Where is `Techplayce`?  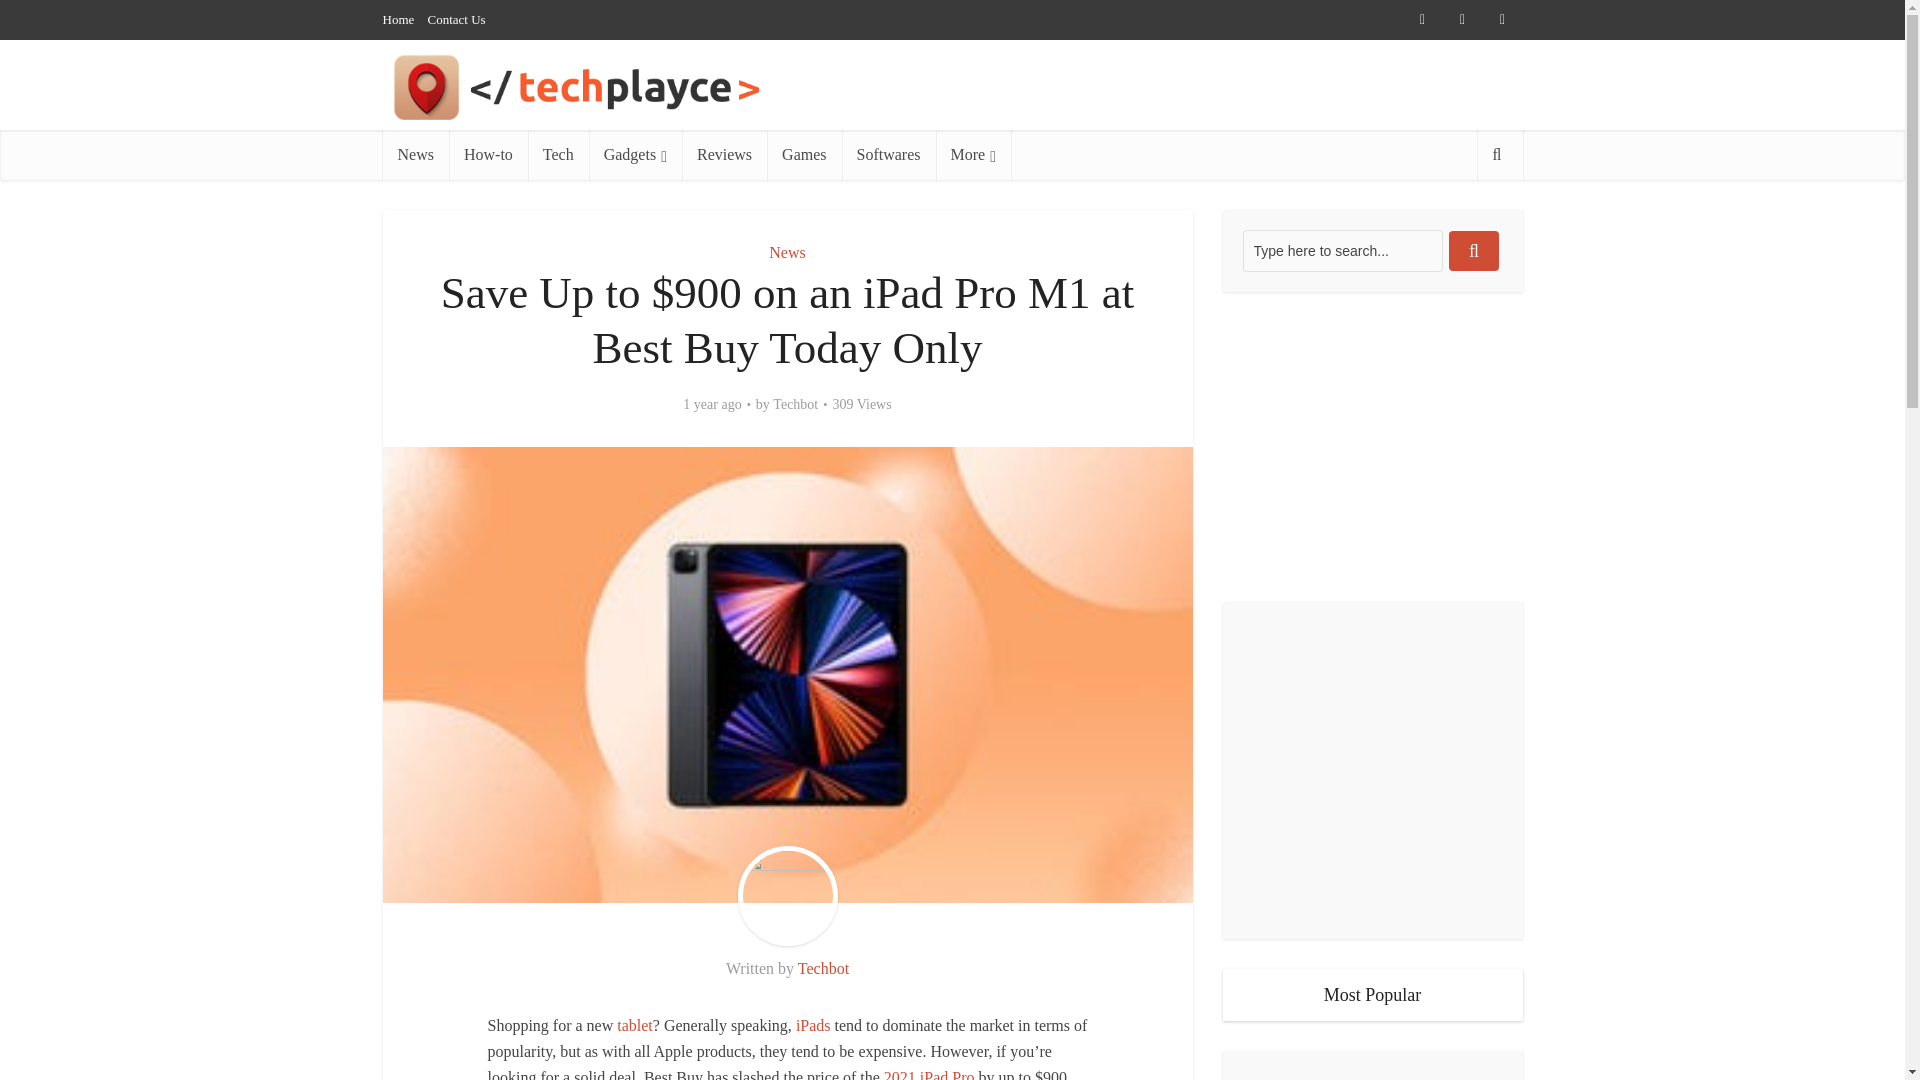 Techplayce is located at coordinates (654, 87).